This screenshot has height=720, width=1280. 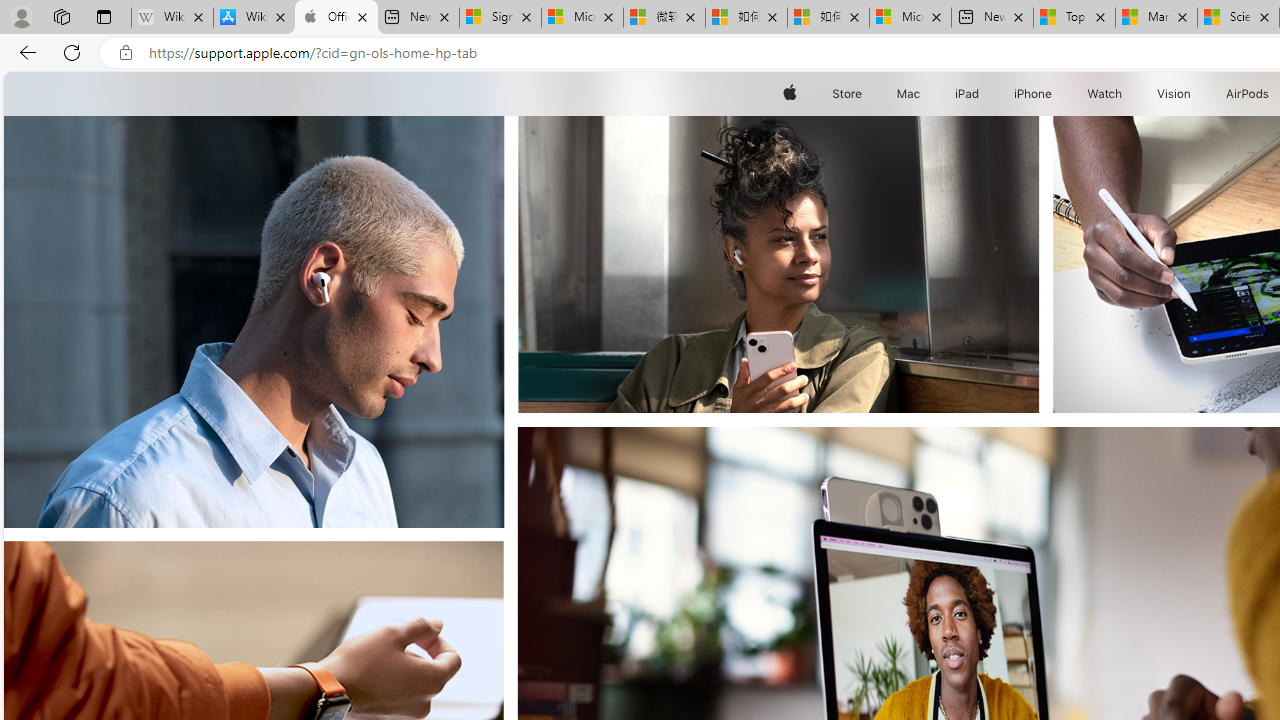 I want to click on iPhone, so click(x=1034, y=94).